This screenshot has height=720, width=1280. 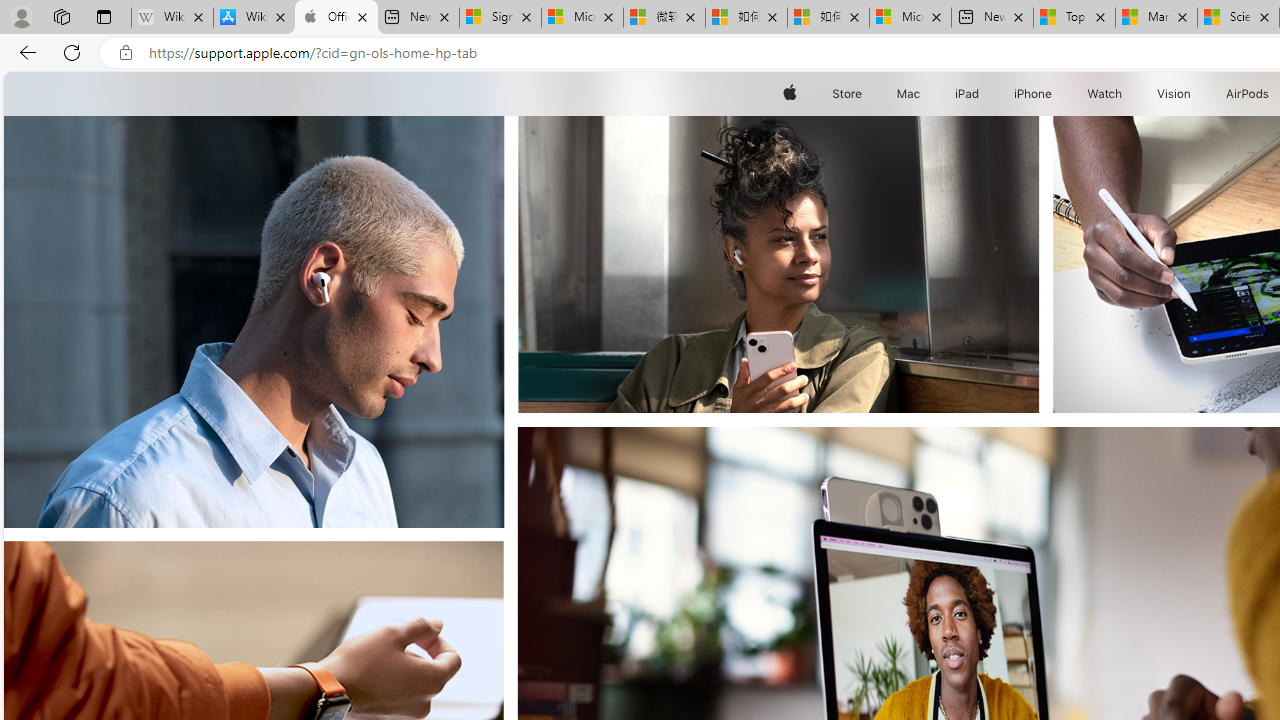 I want to click on iPhone, so click(x=1034, y=94).